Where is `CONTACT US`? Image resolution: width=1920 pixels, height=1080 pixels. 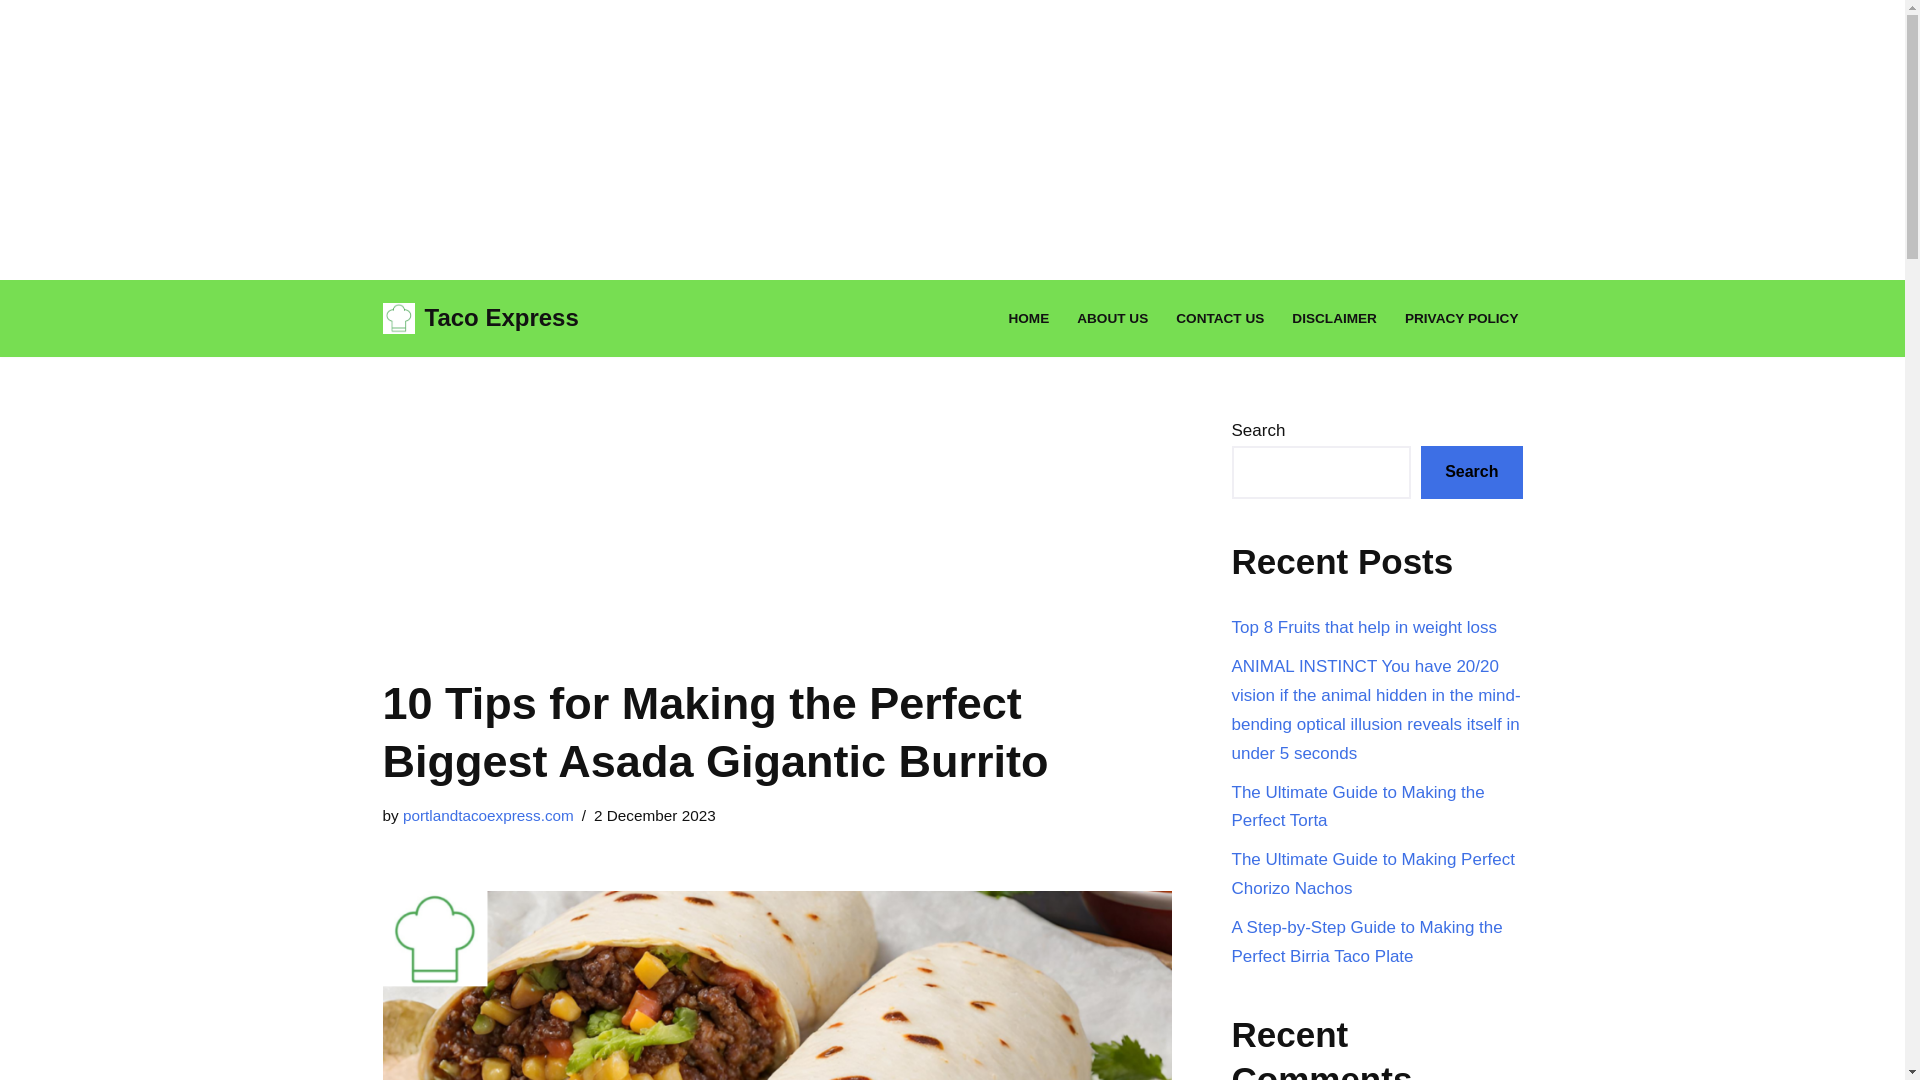
CONTACT US is located at coordinates (1219, 318).